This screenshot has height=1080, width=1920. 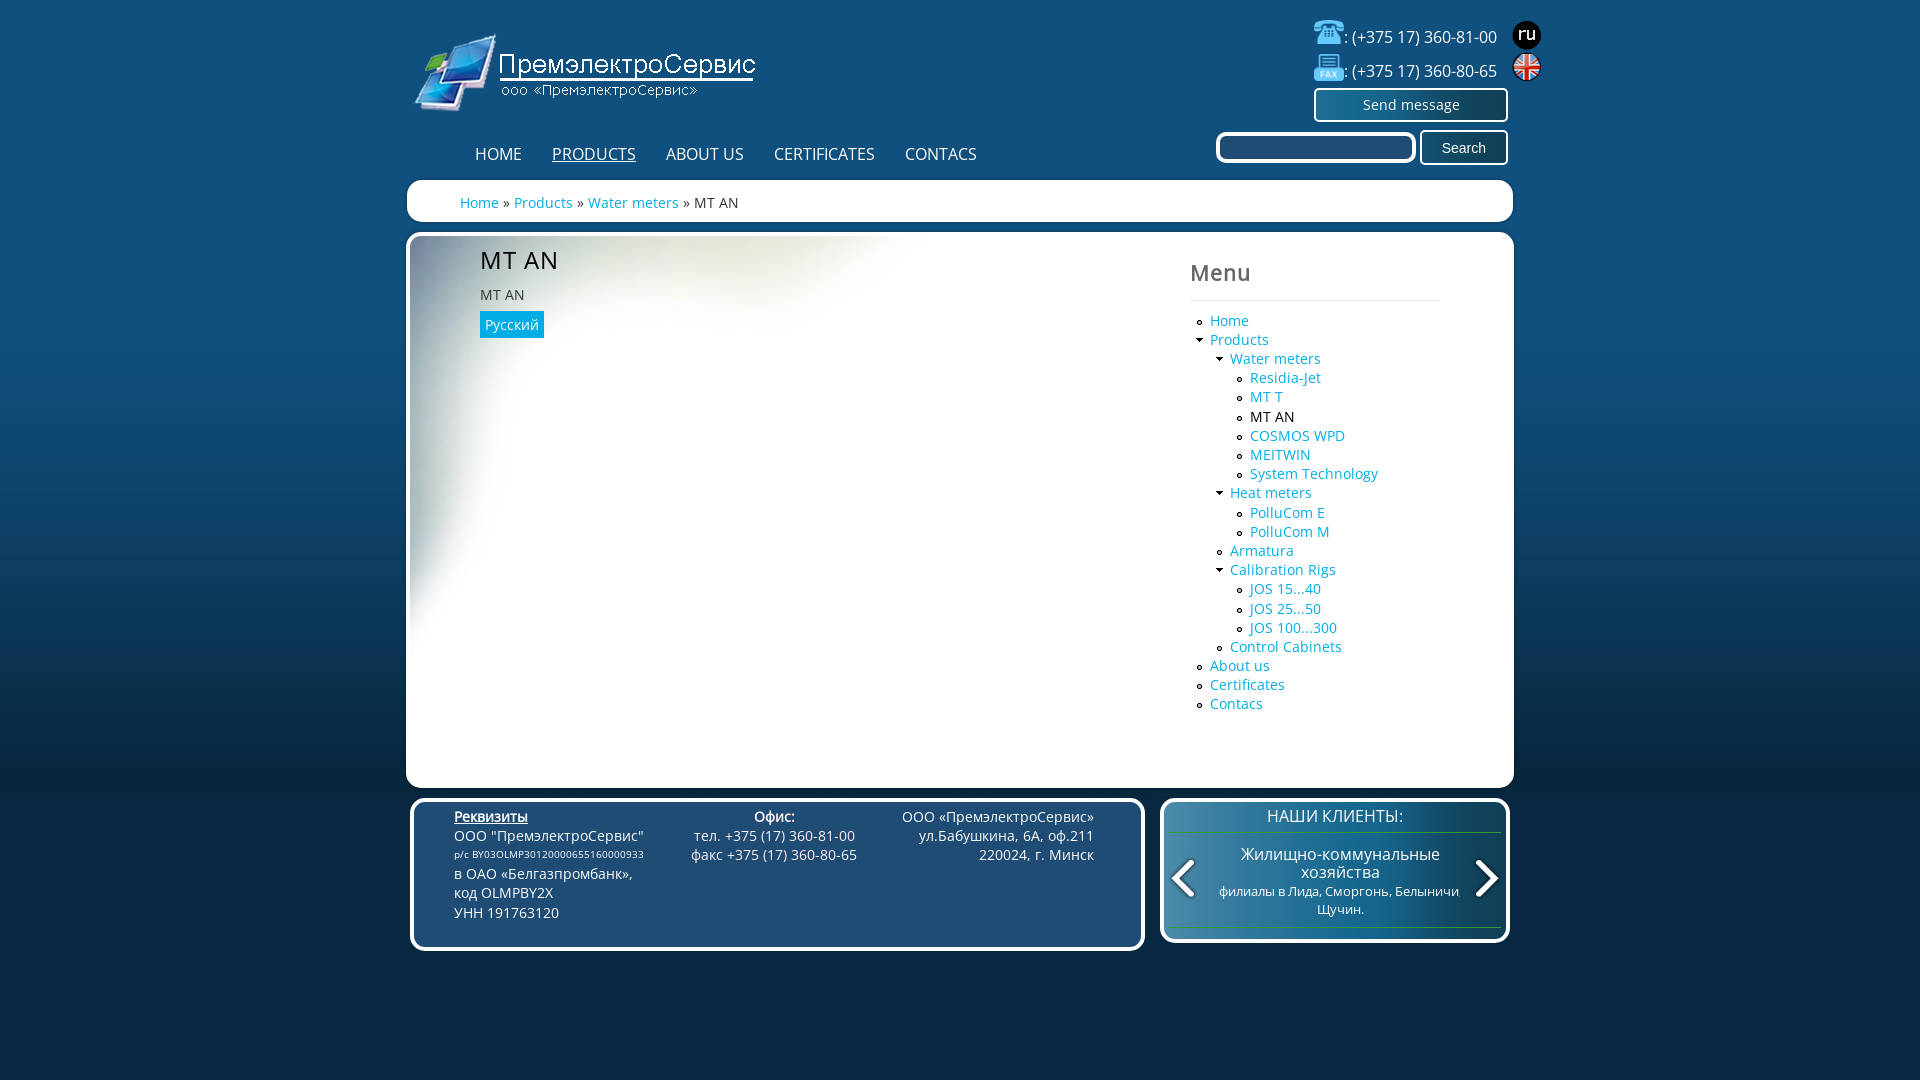 What do you see at coordinates (705, 154) in the screenshot?
I see `ABOUT US` at bounding box center [705, 154].